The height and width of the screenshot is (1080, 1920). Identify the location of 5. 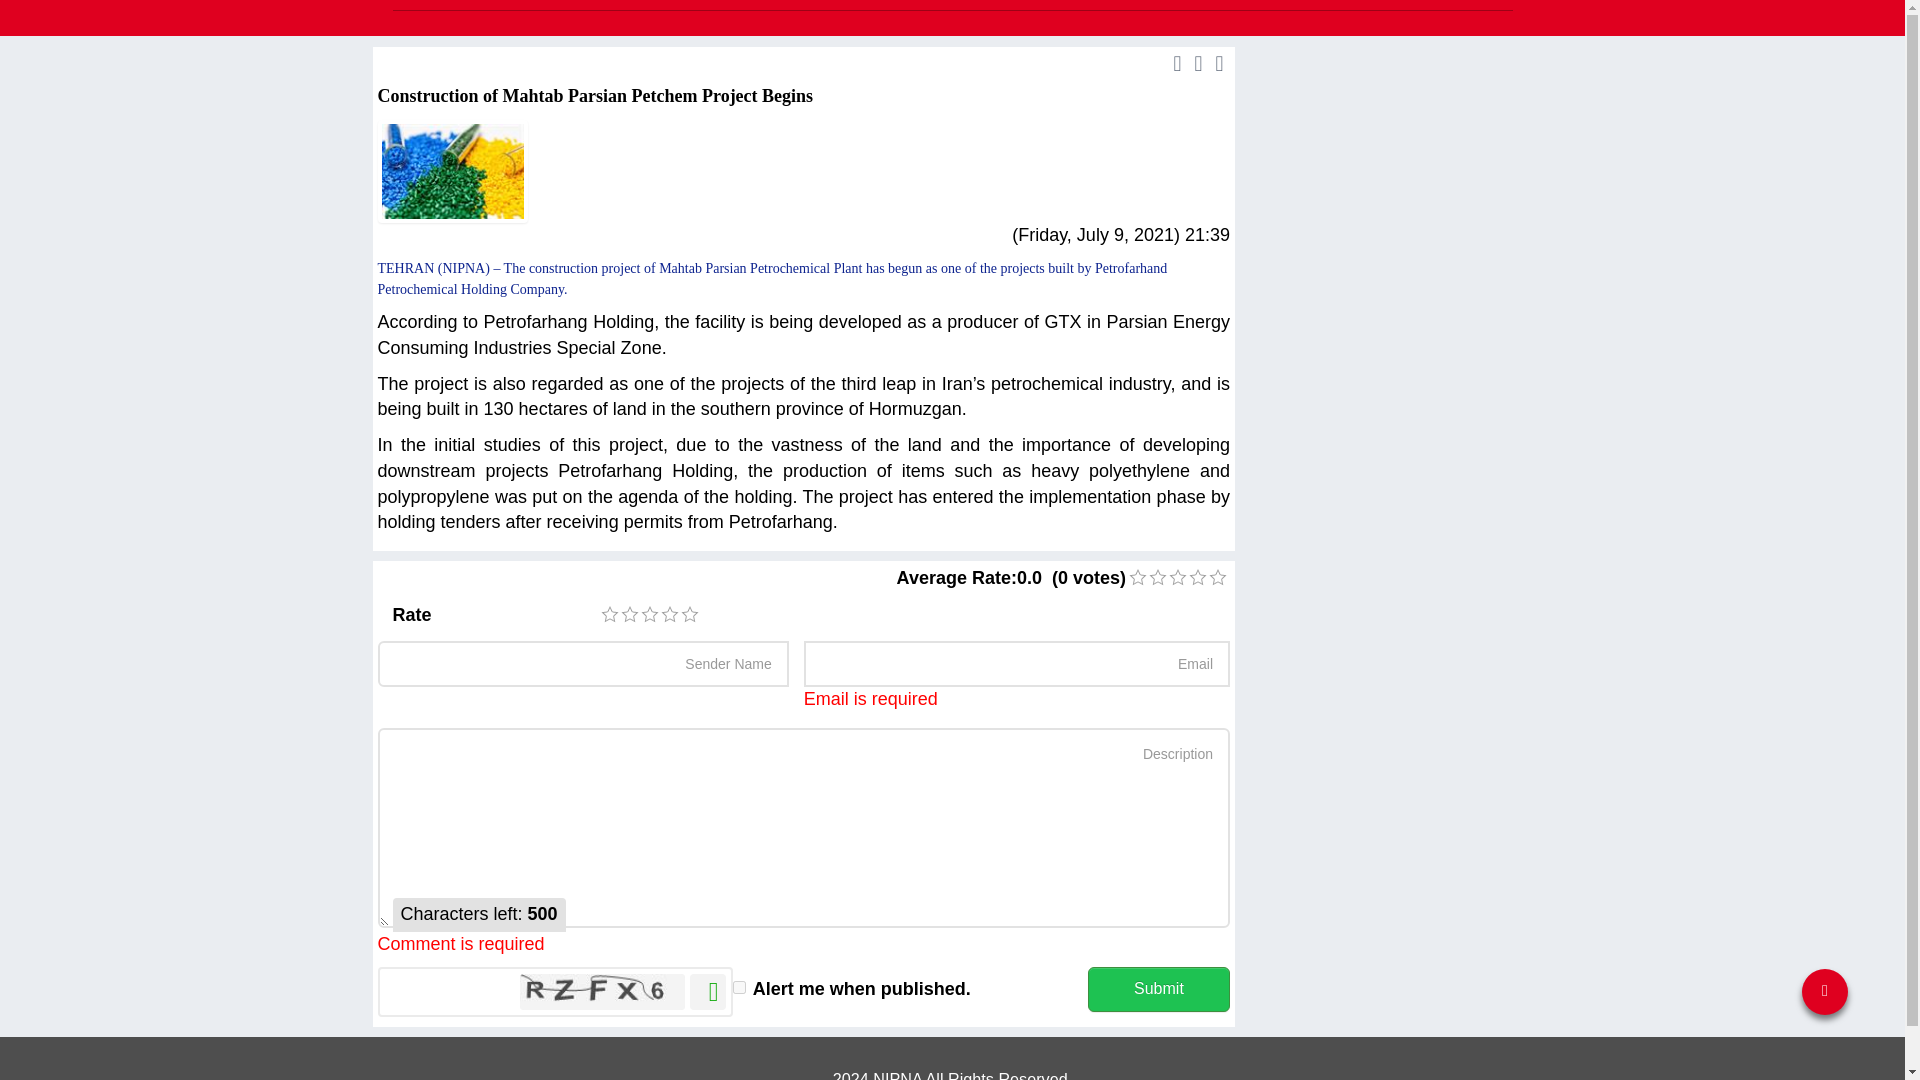
(1218, 578).